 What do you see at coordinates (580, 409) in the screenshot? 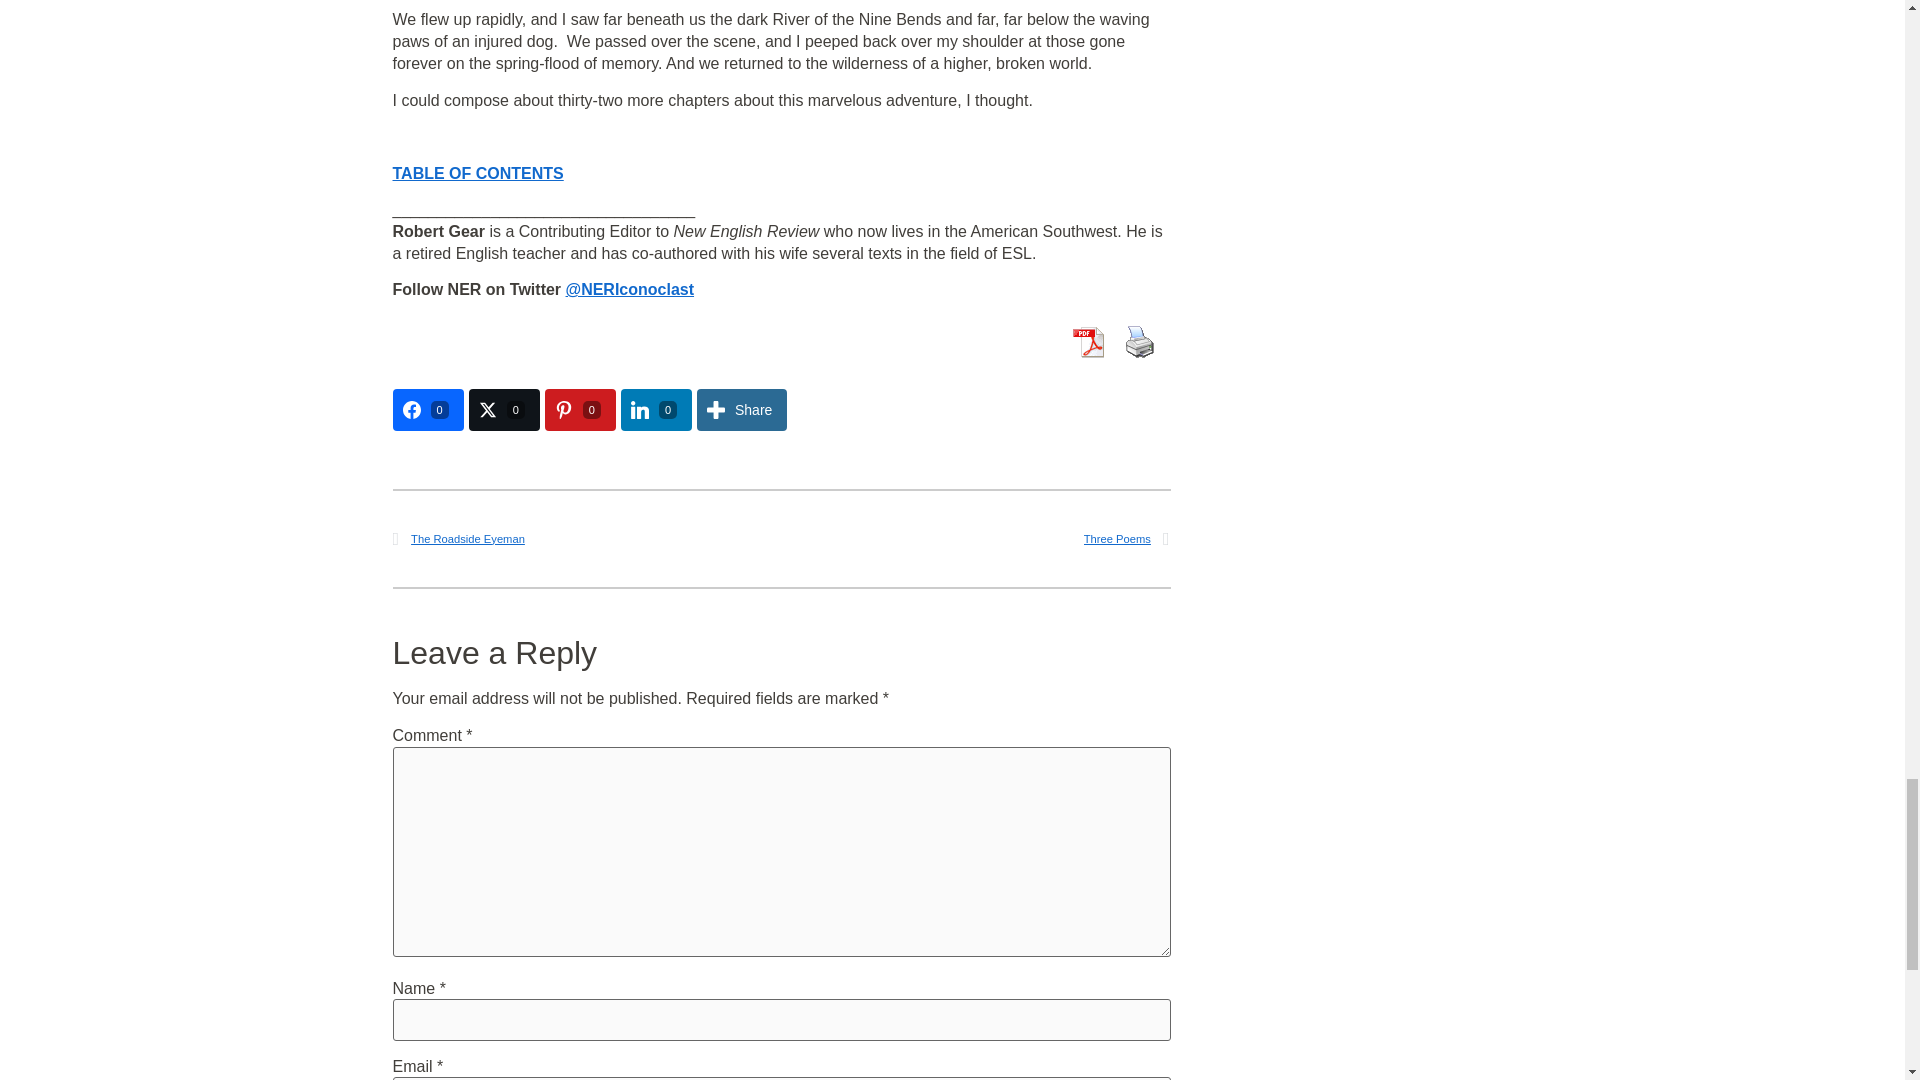
I see `Share on Pinterest` at bounding box center [580, 409].